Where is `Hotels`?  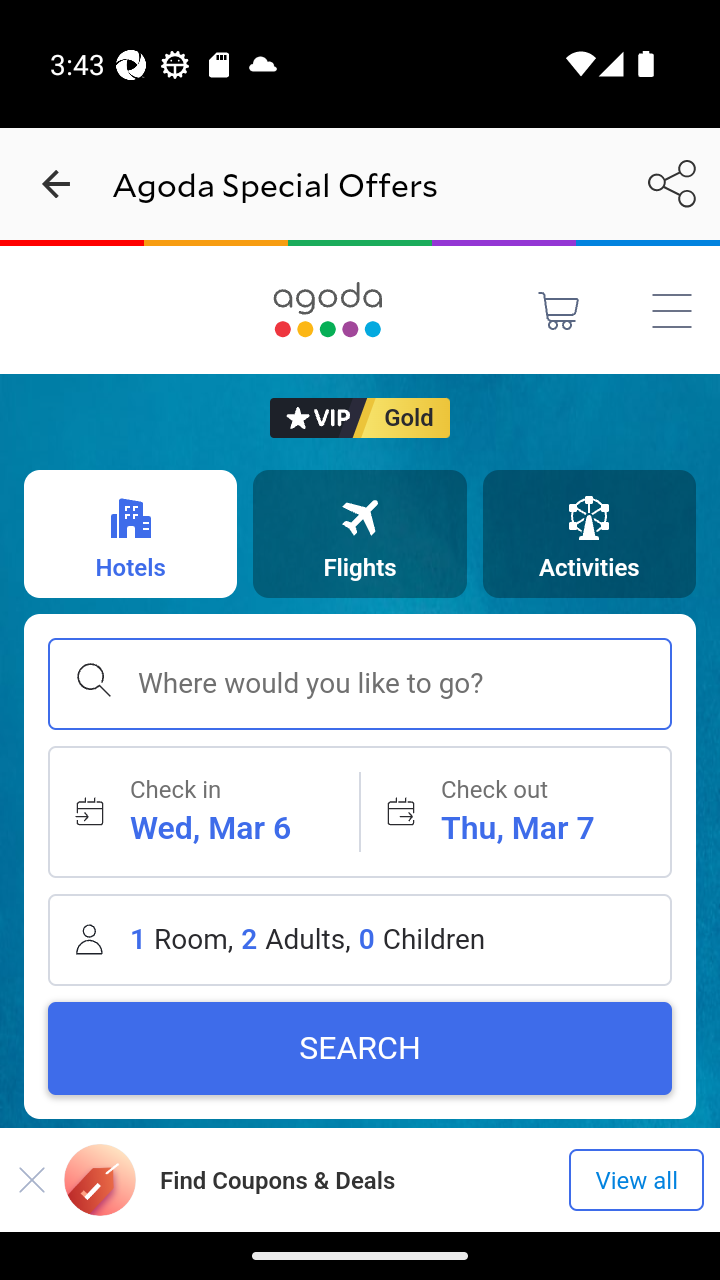 Hotels is located at coordinates (130, 533).